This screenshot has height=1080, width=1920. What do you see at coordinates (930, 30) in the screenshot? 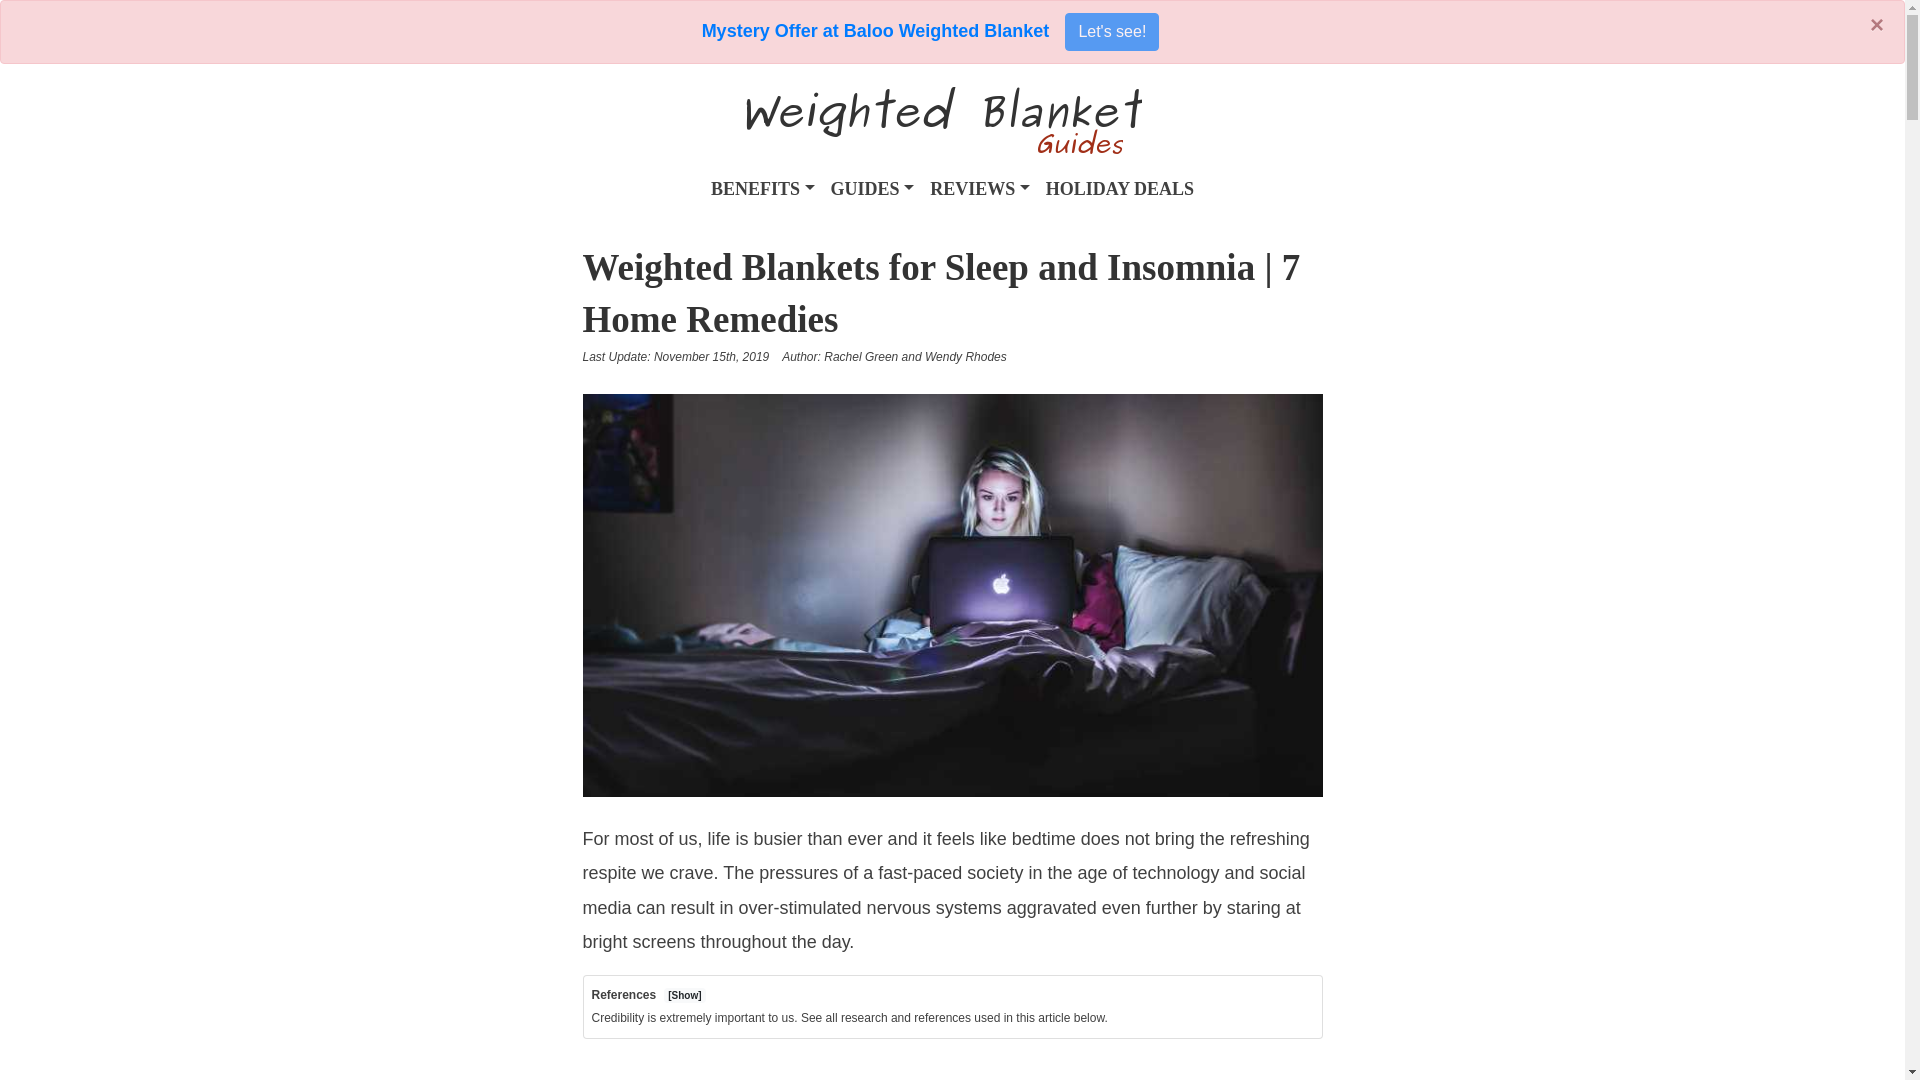
I see `Mystery Offer at Baloo Weighted BlanketLet's see!` at bounding box center [930, 30].